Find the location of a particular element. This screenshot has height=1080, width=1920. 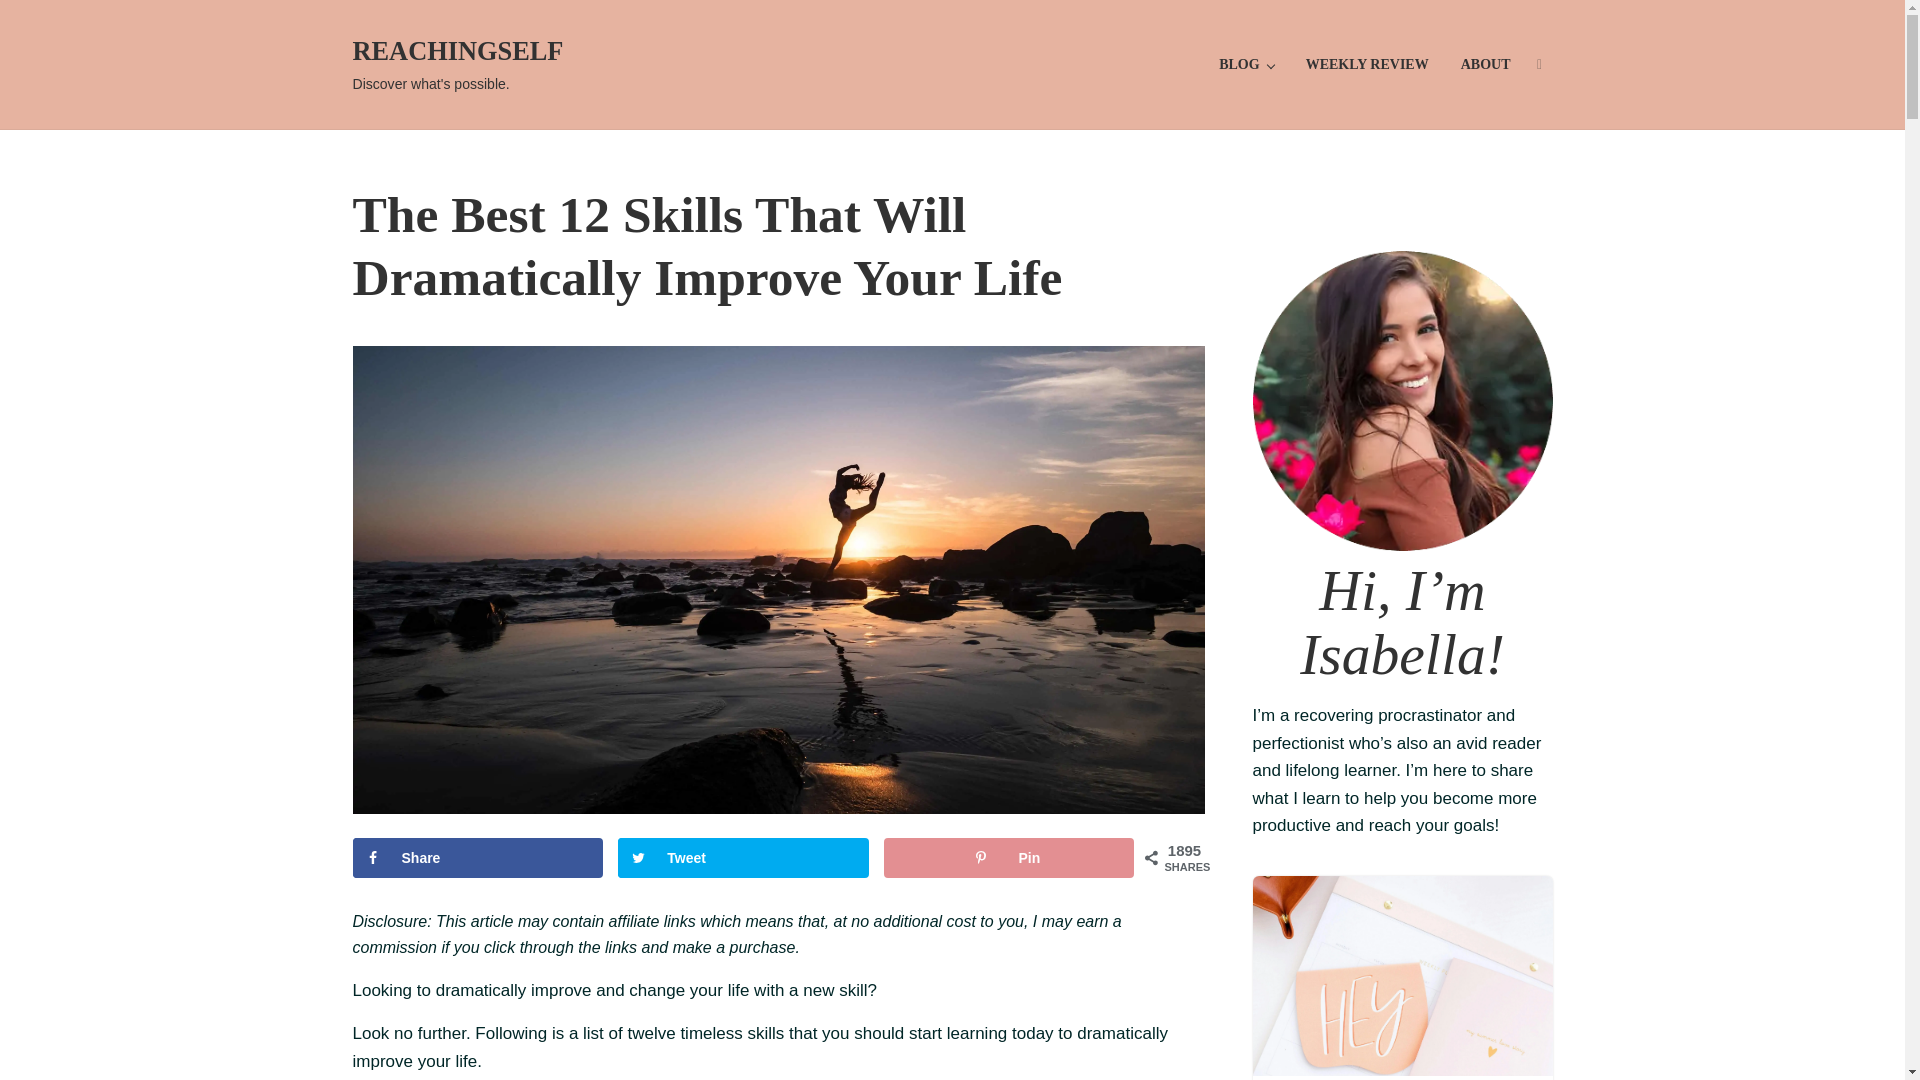

Tweet is located at coordinates (742, 858).